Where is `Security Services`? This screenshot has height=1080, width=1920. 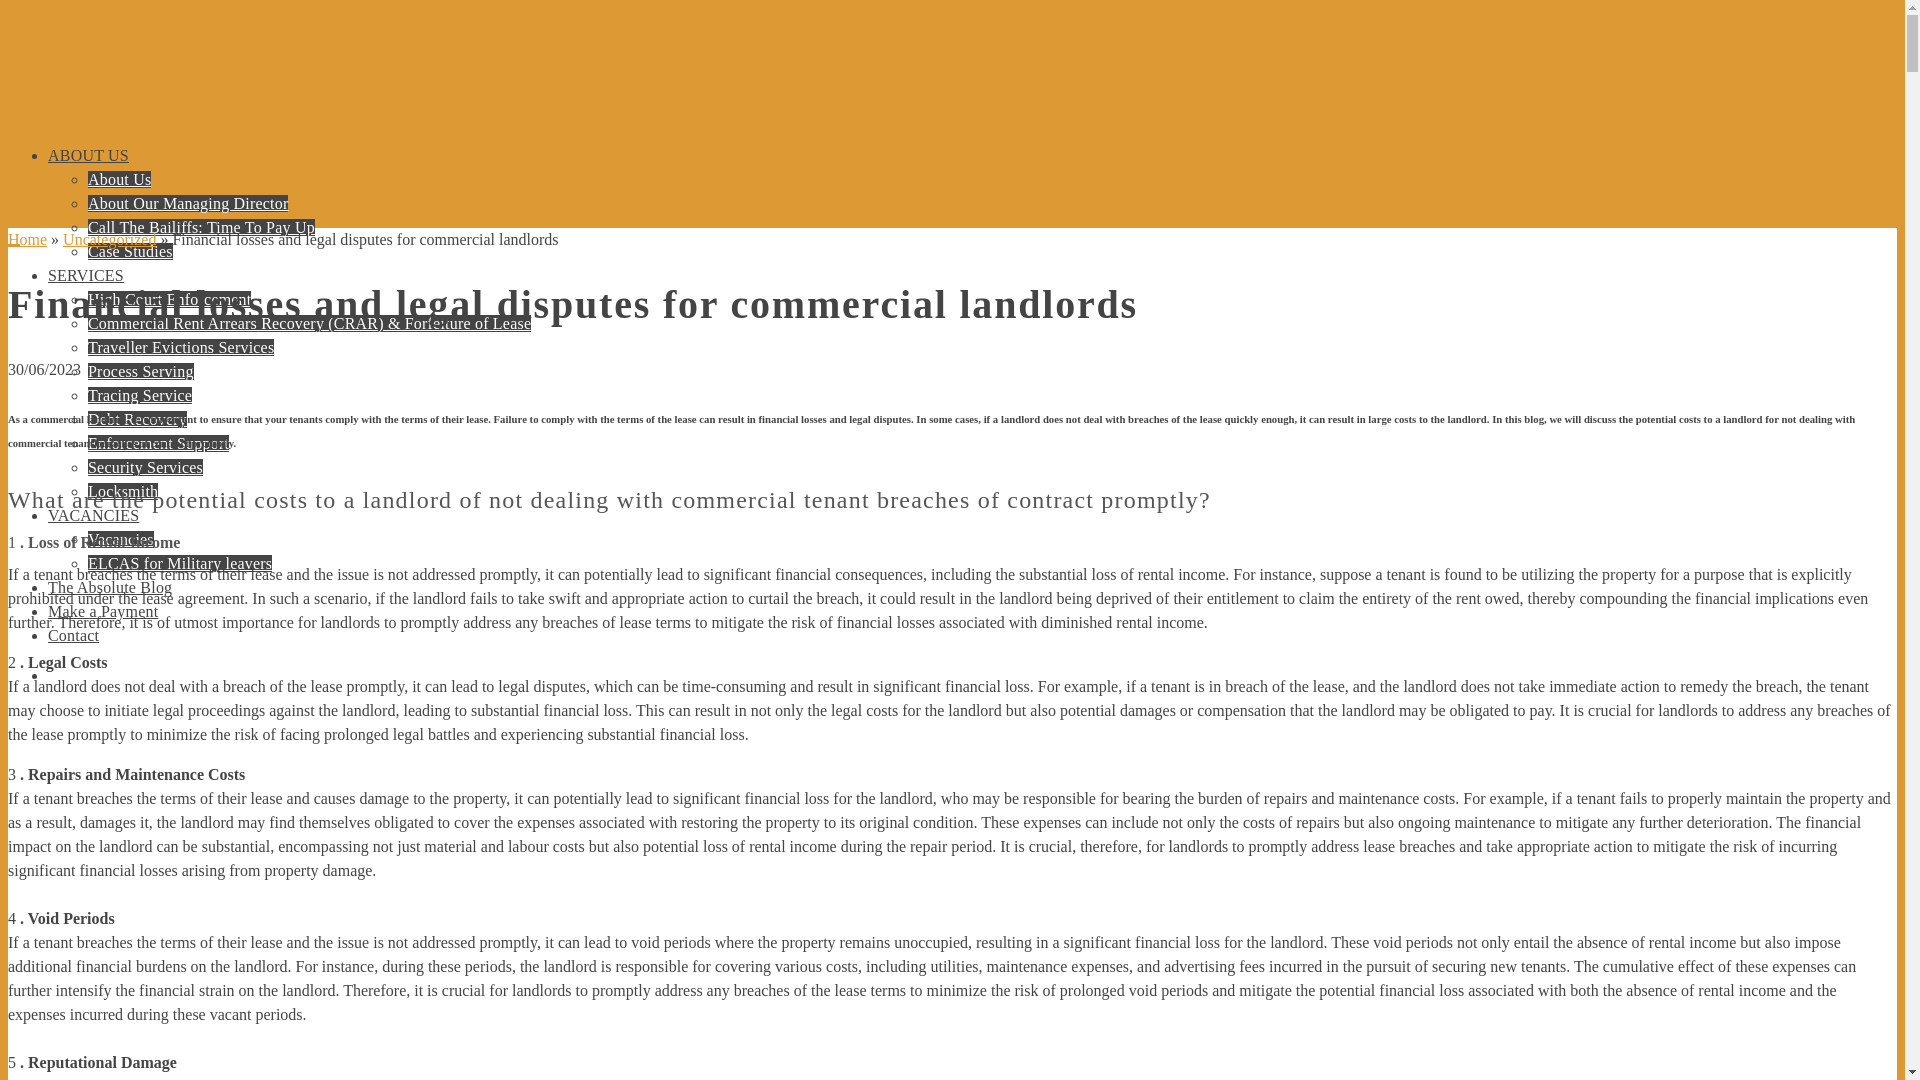 Security Services is located at coordinates (146, 468).